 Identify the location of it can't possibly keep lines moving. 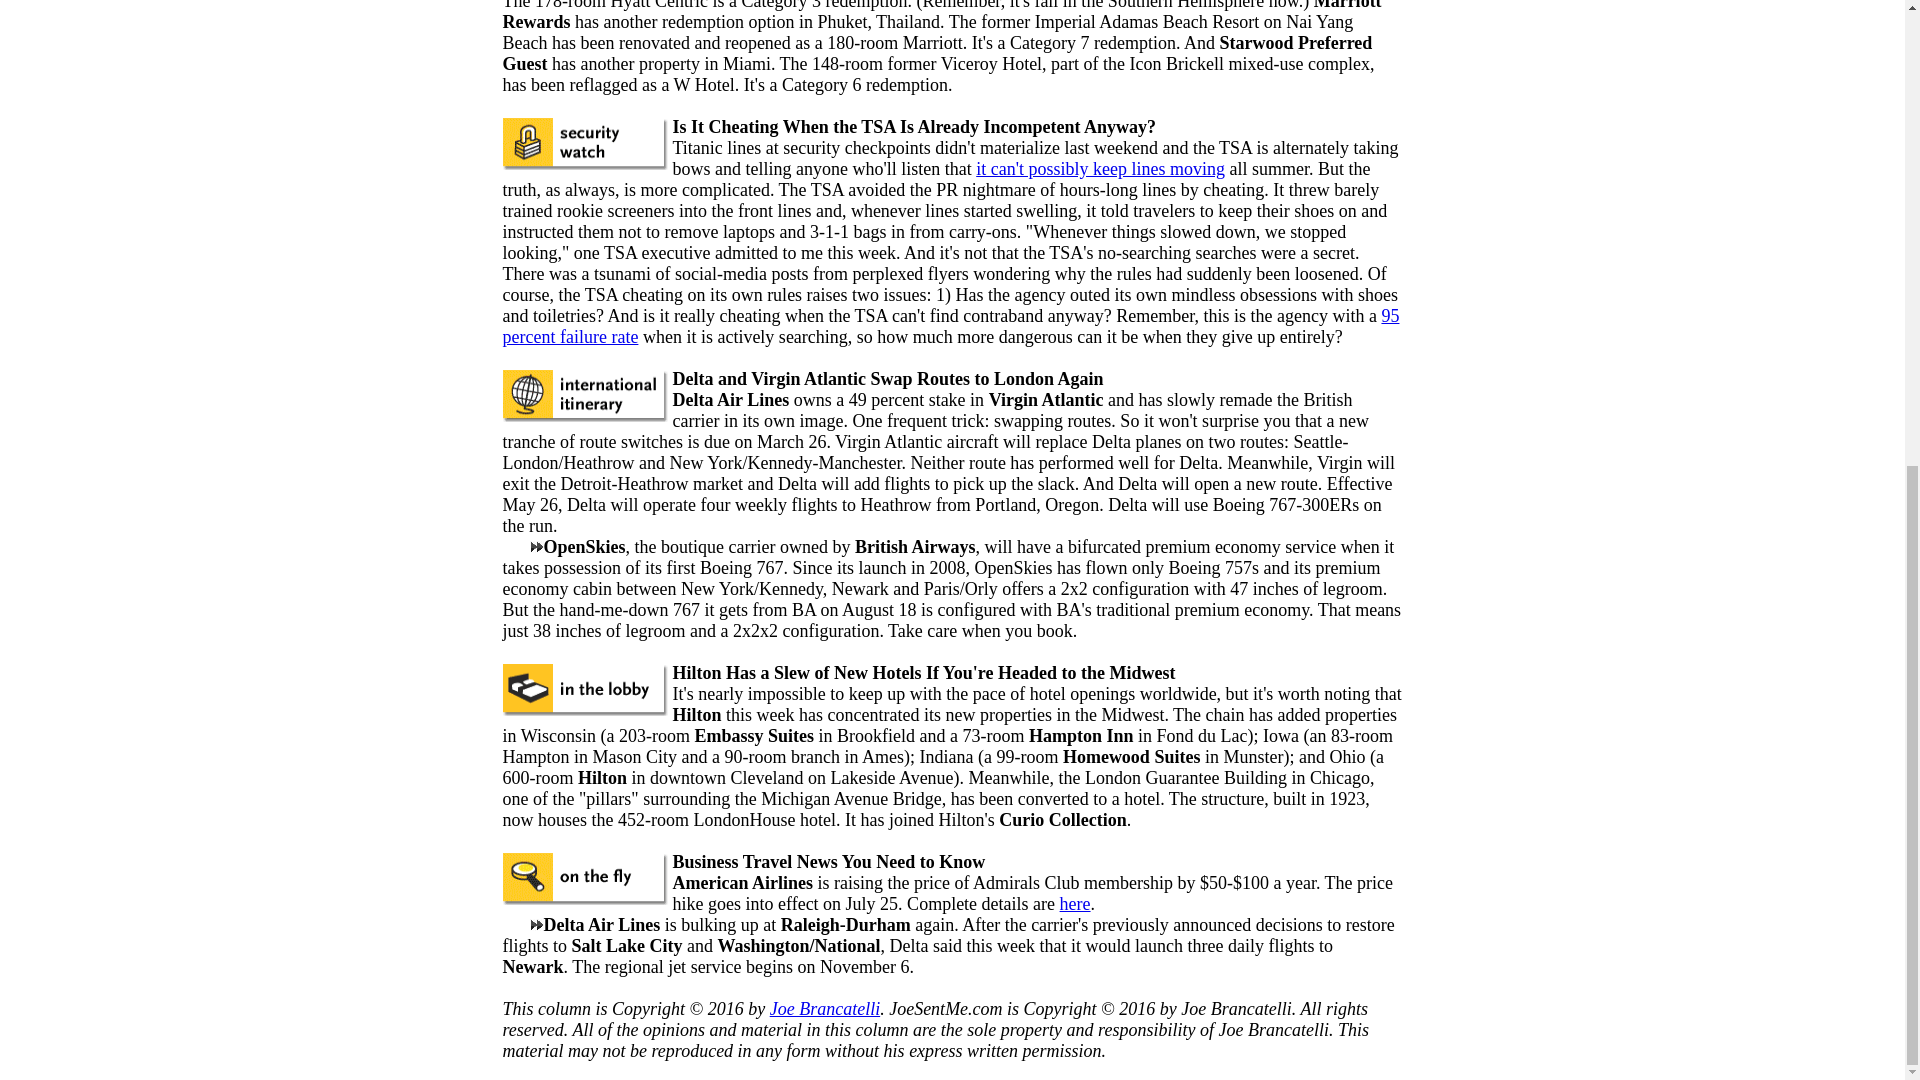
(1100, 168).